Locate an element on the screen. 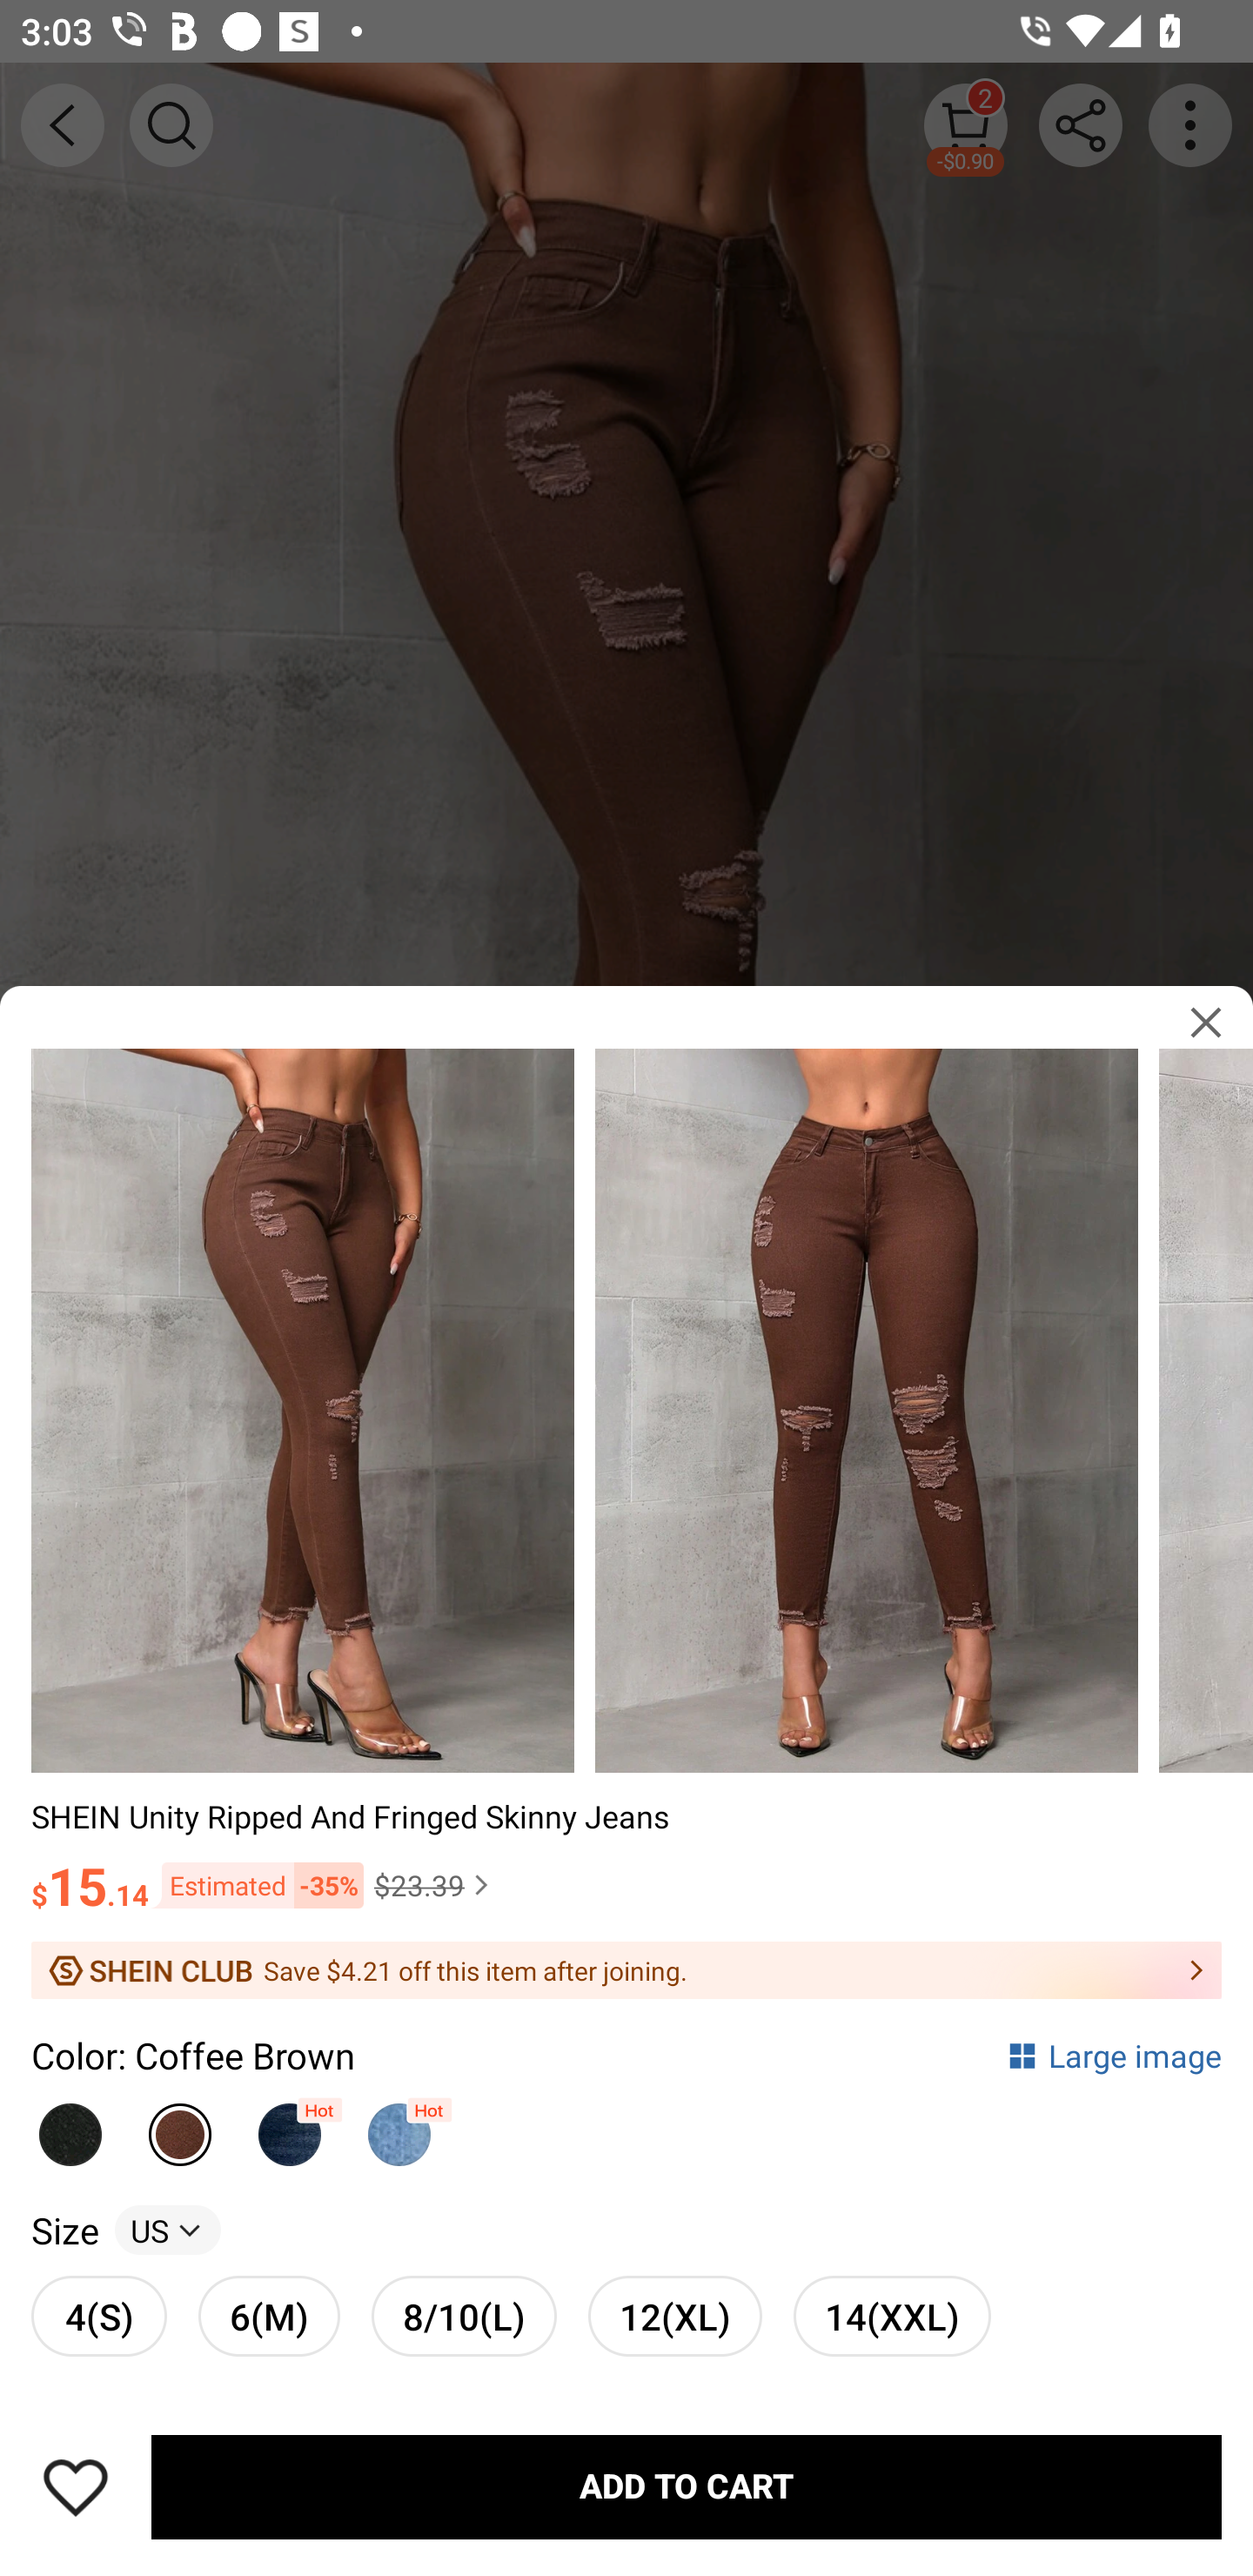  Size is located at coordinates (64, 2230).